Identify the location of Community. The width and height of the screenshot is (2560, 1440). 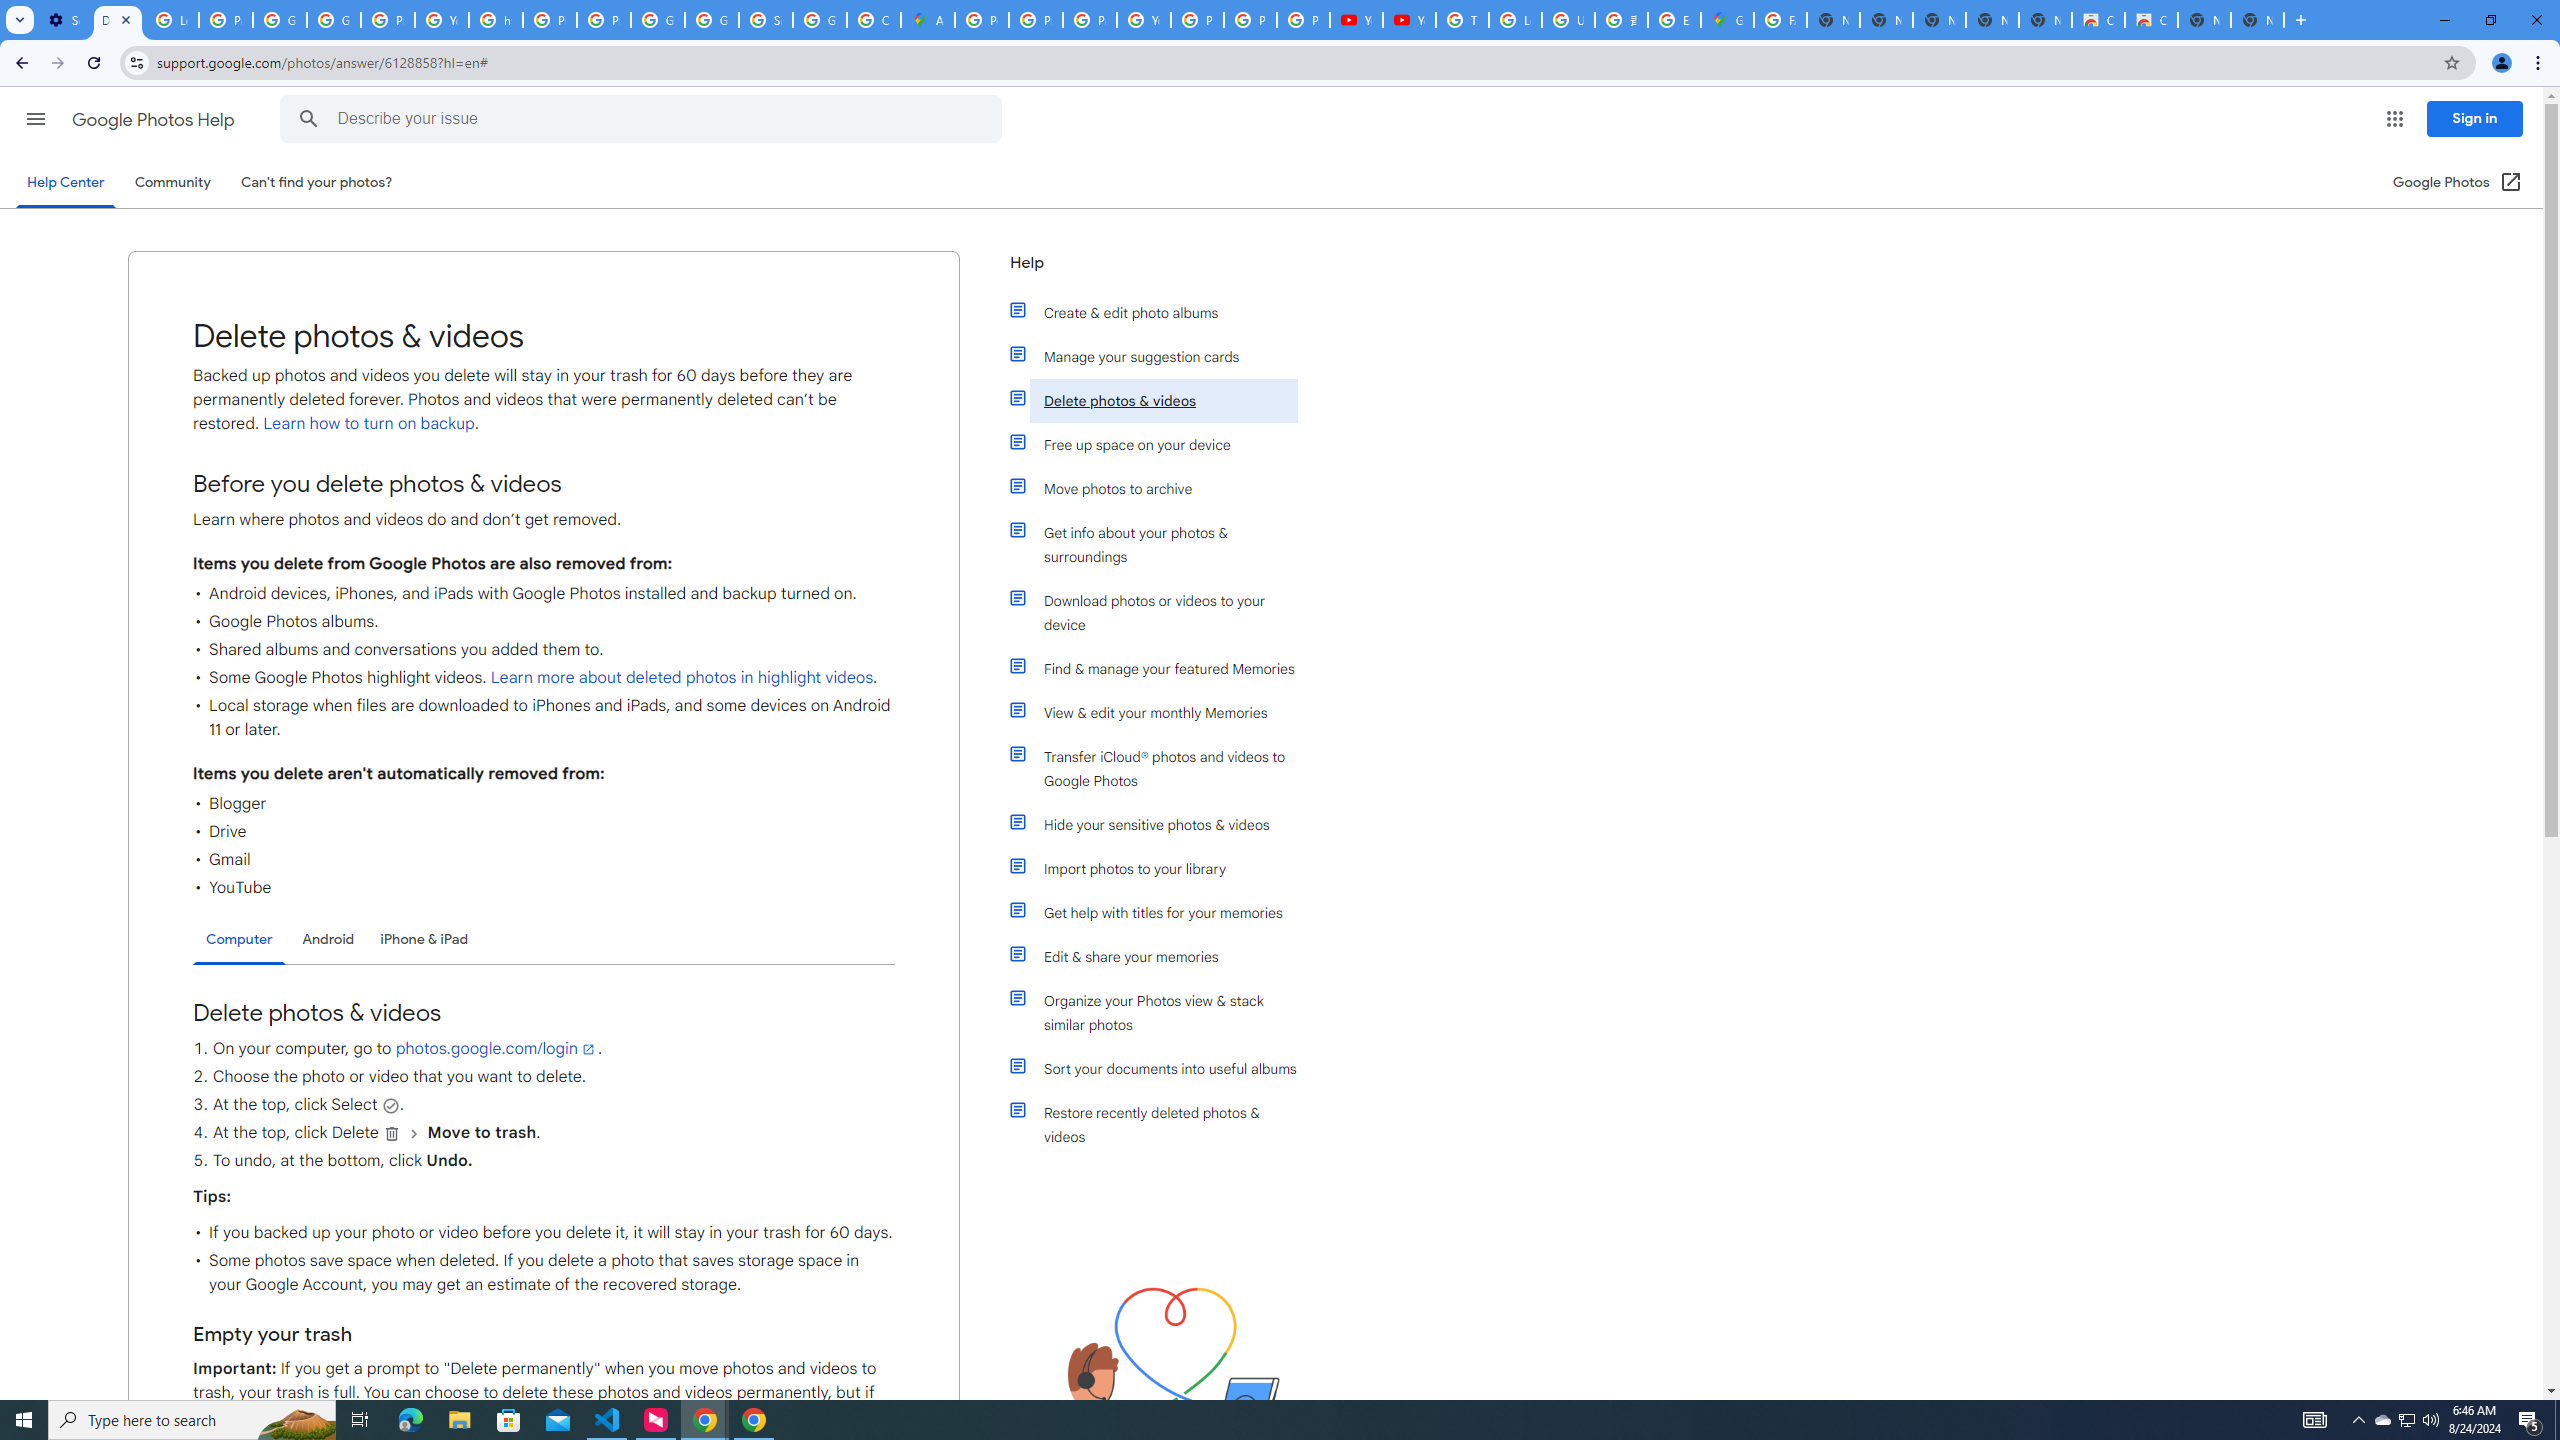
(172, 182).